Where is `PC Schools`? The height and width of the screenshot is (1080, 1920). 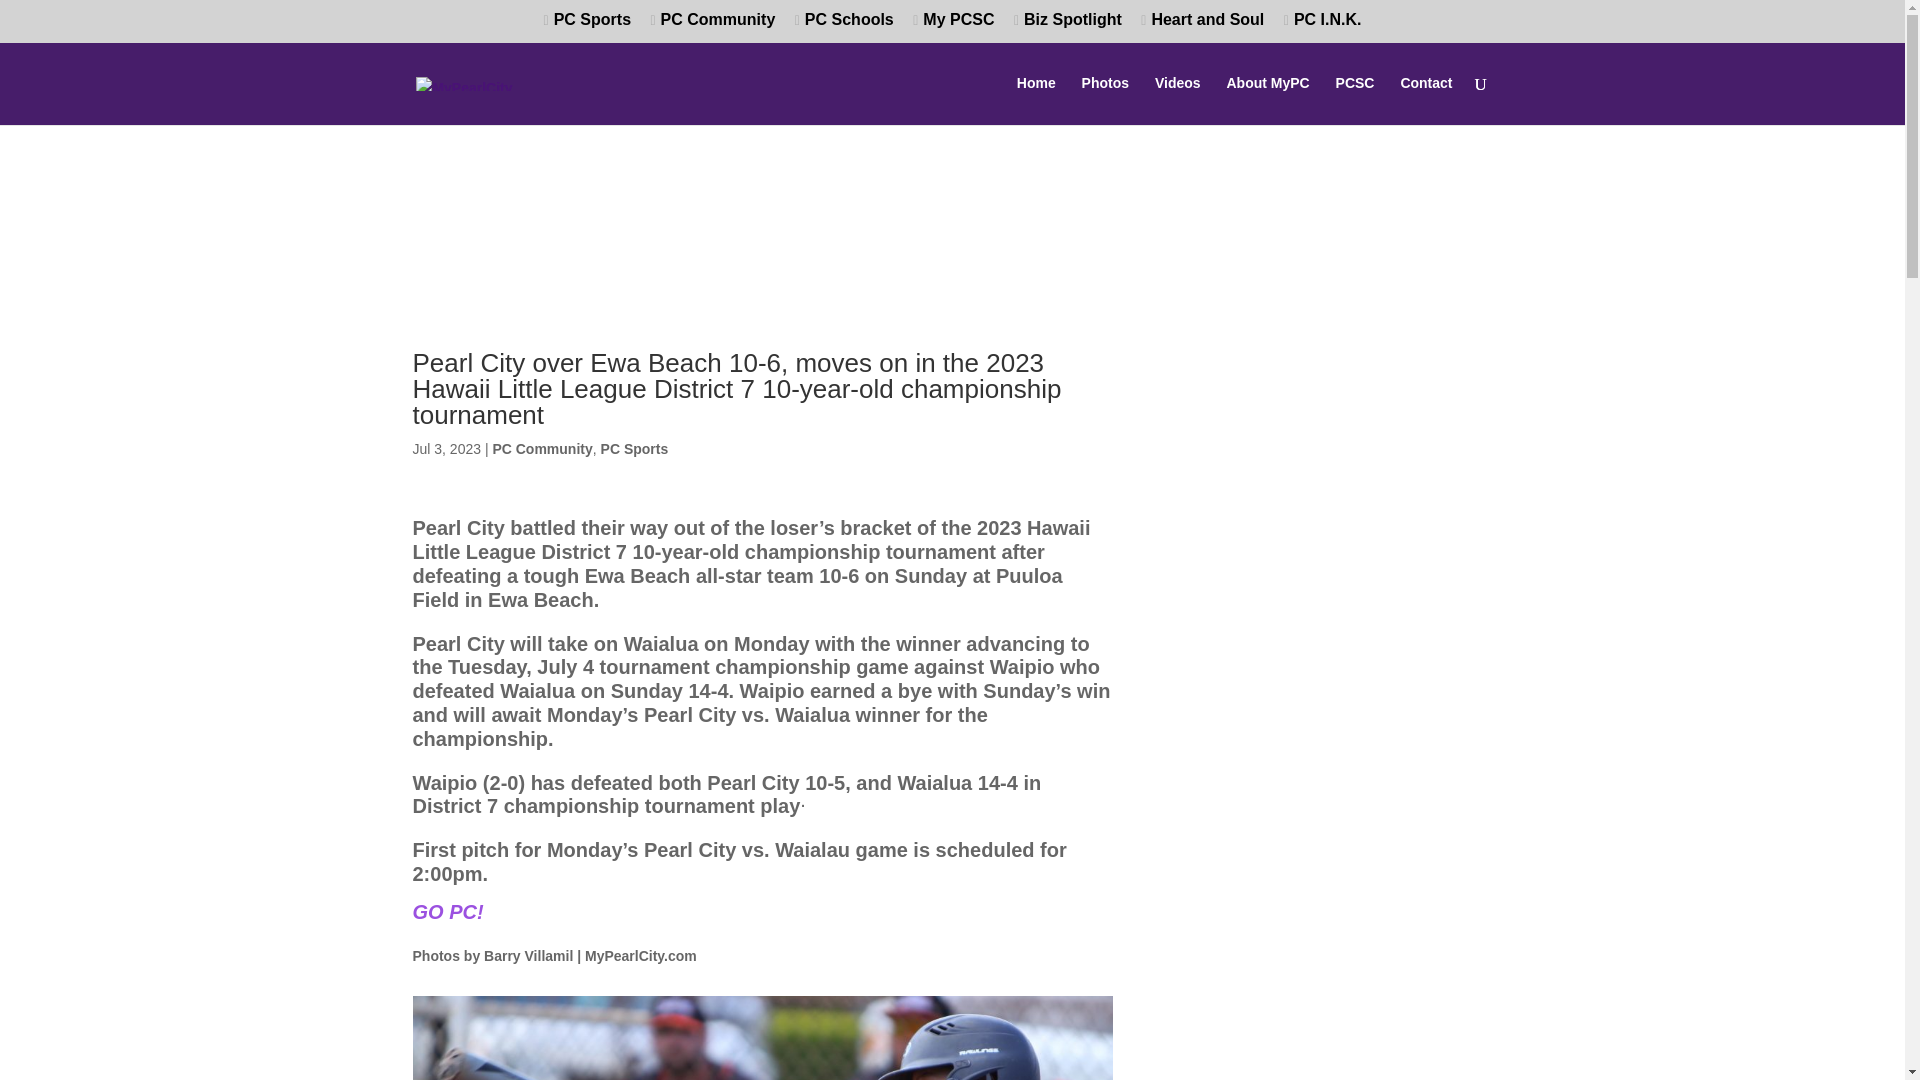 PC Schools is located at coordinates (844, 27).